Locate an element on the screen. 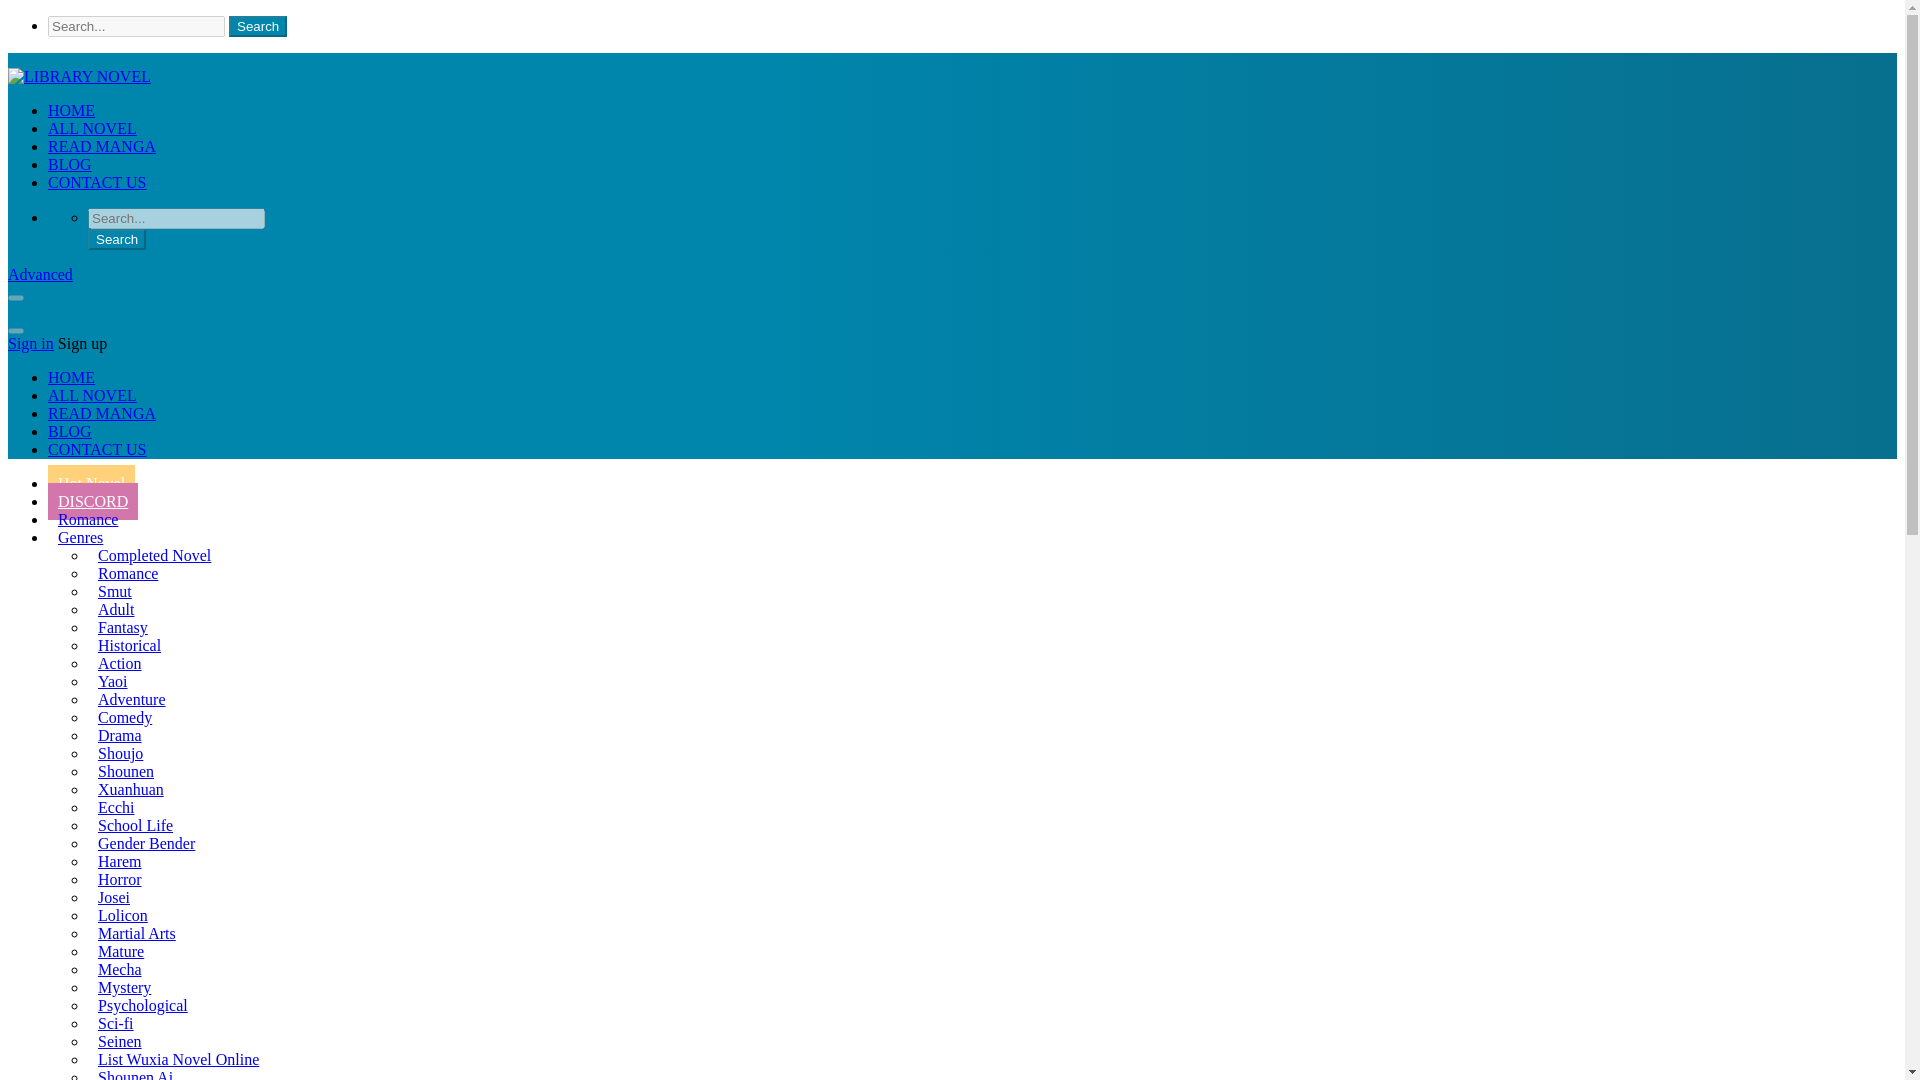 The height and width of the screenshot is (1080, 1920). CONTACT US is located at coordinates (96, 182).